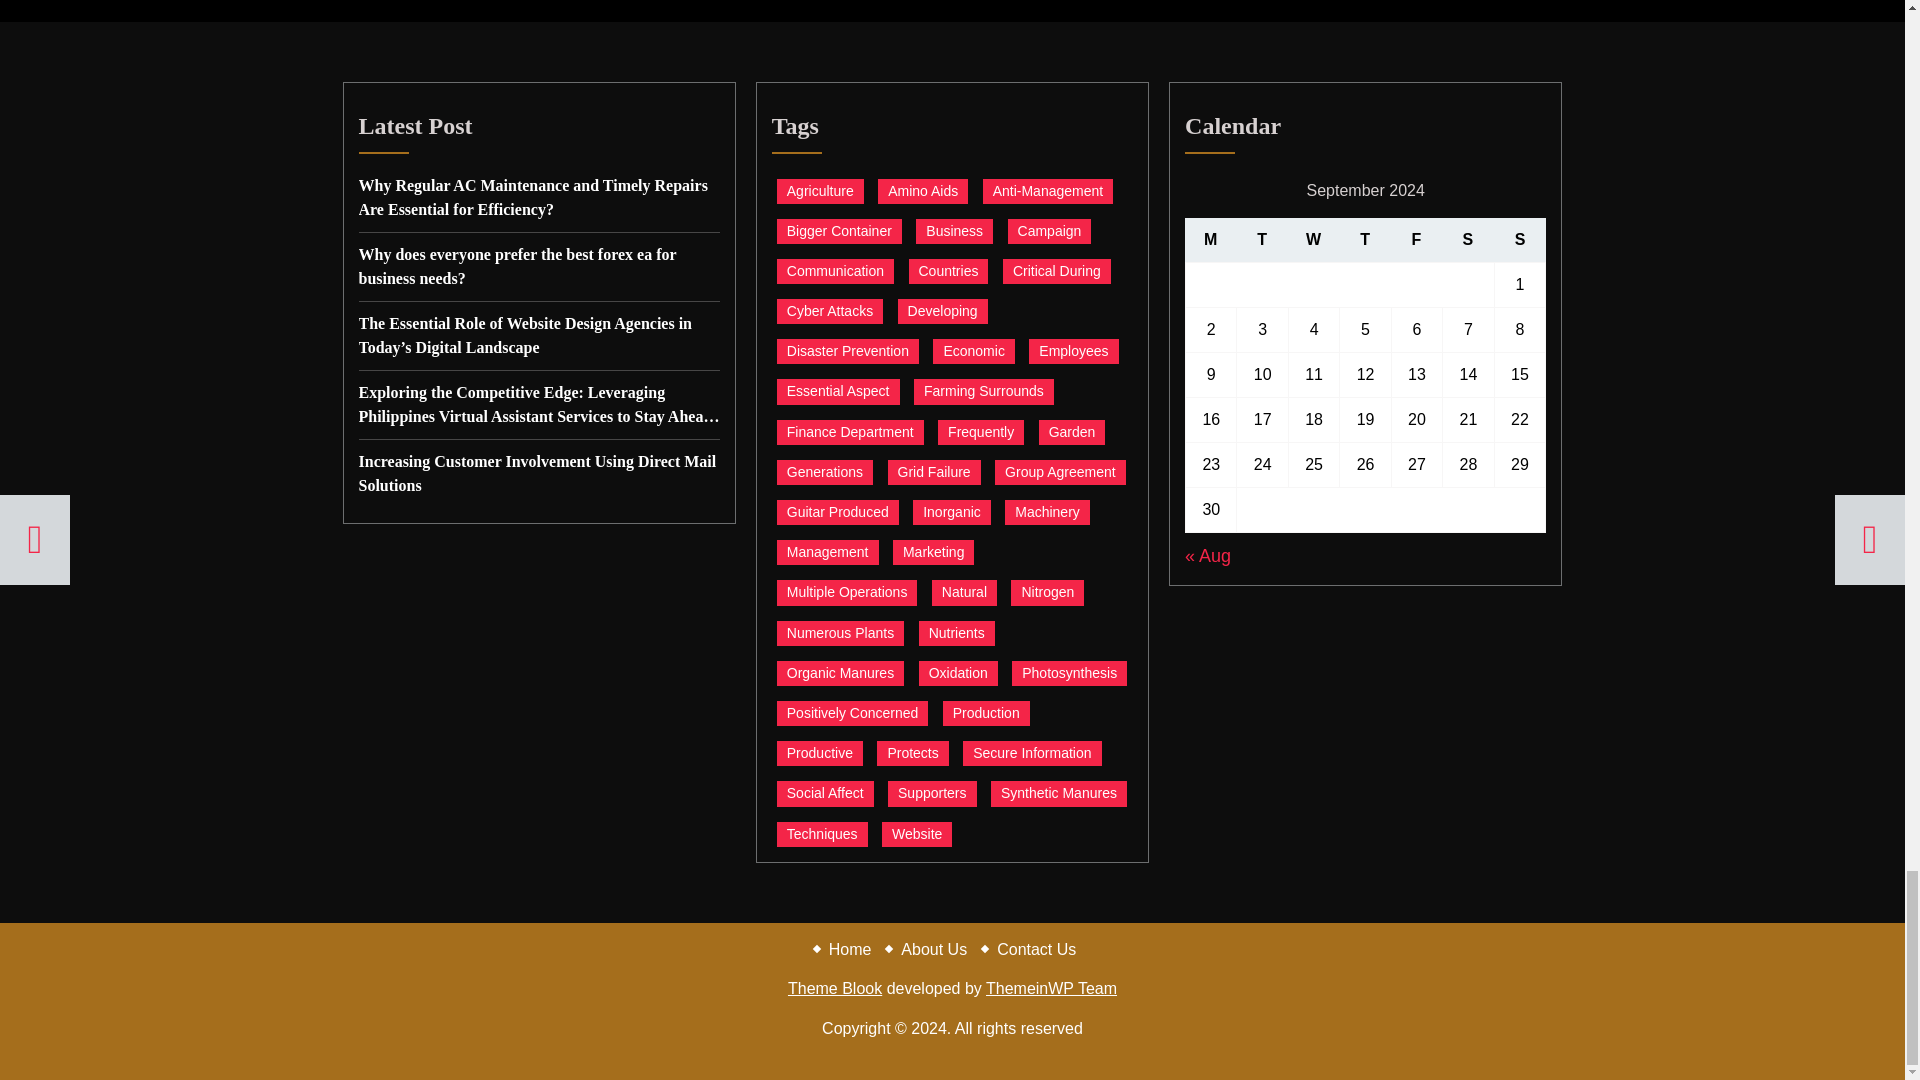 The image size is (1920, 1080). I want to click on Wednesday, so click(1313, 240).